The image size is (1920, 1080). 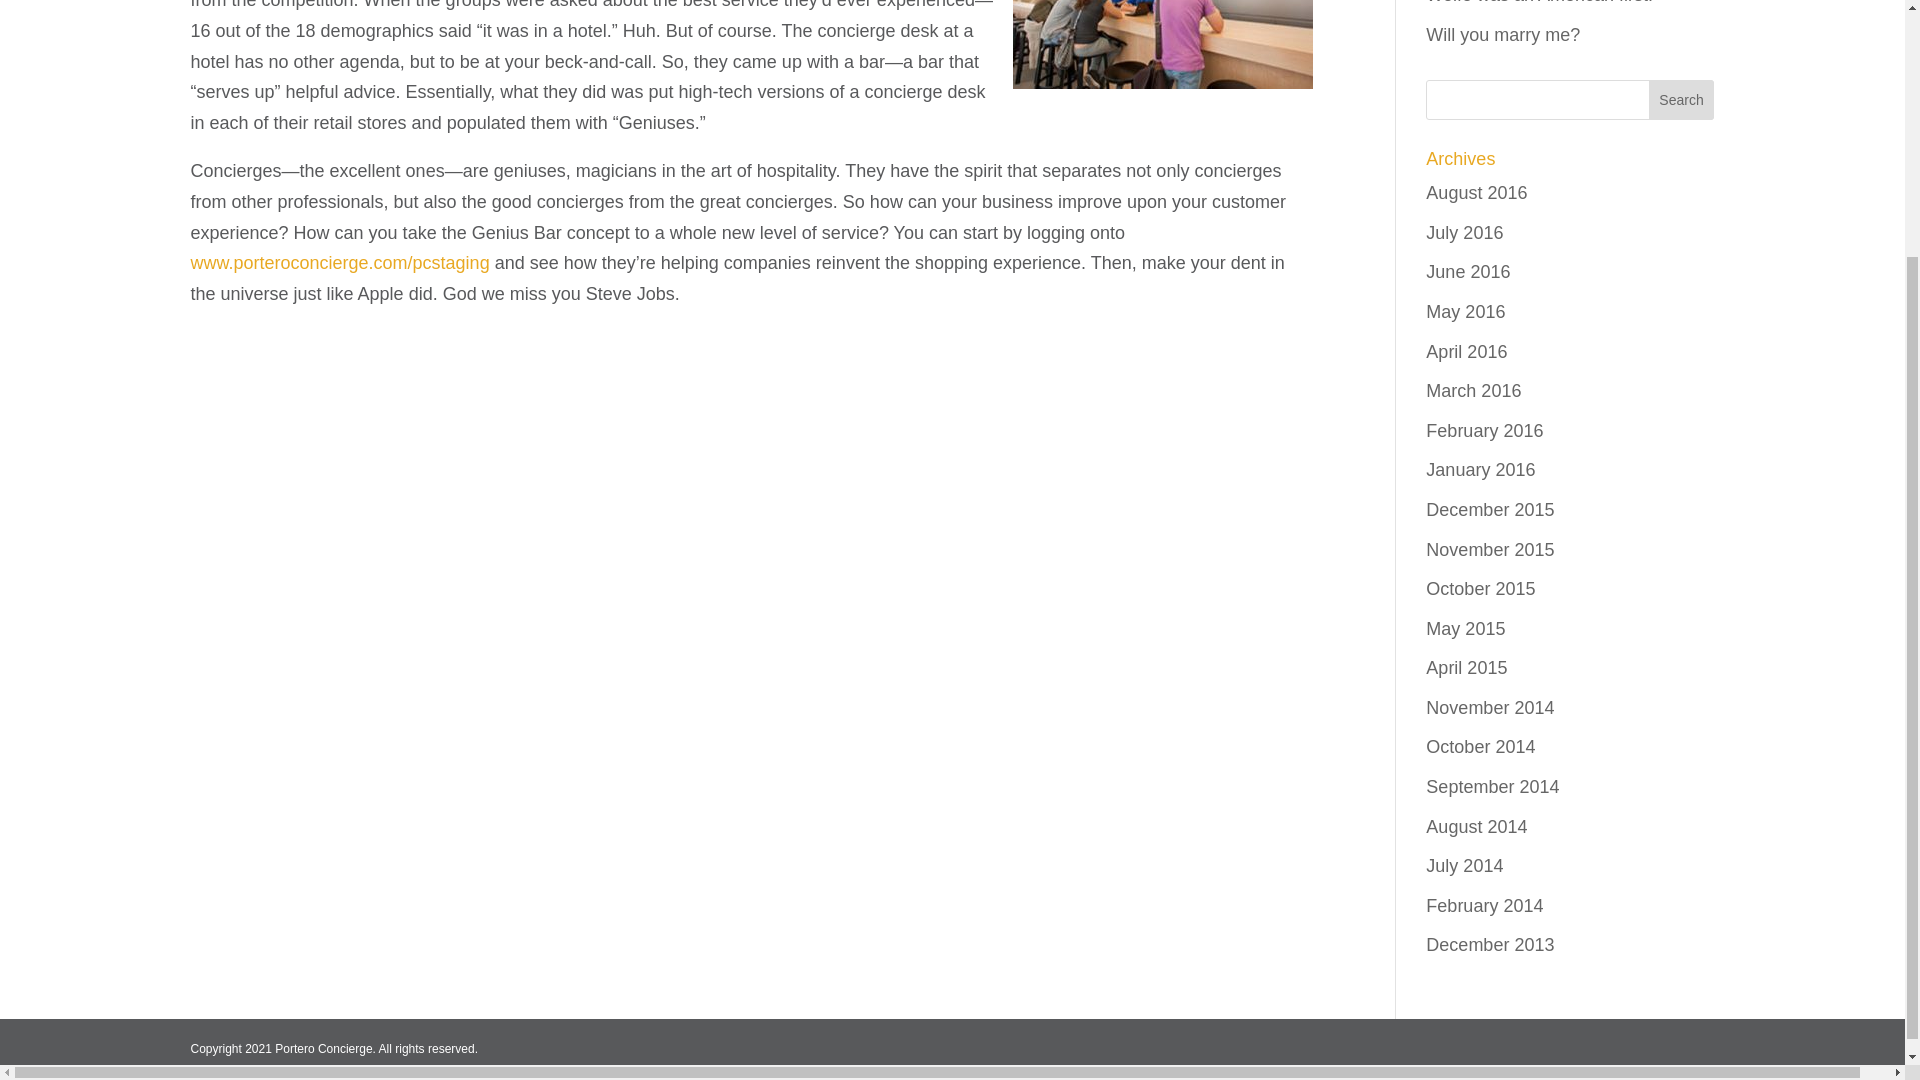 I want to click on August 2016, so click(x=1476, y=192).